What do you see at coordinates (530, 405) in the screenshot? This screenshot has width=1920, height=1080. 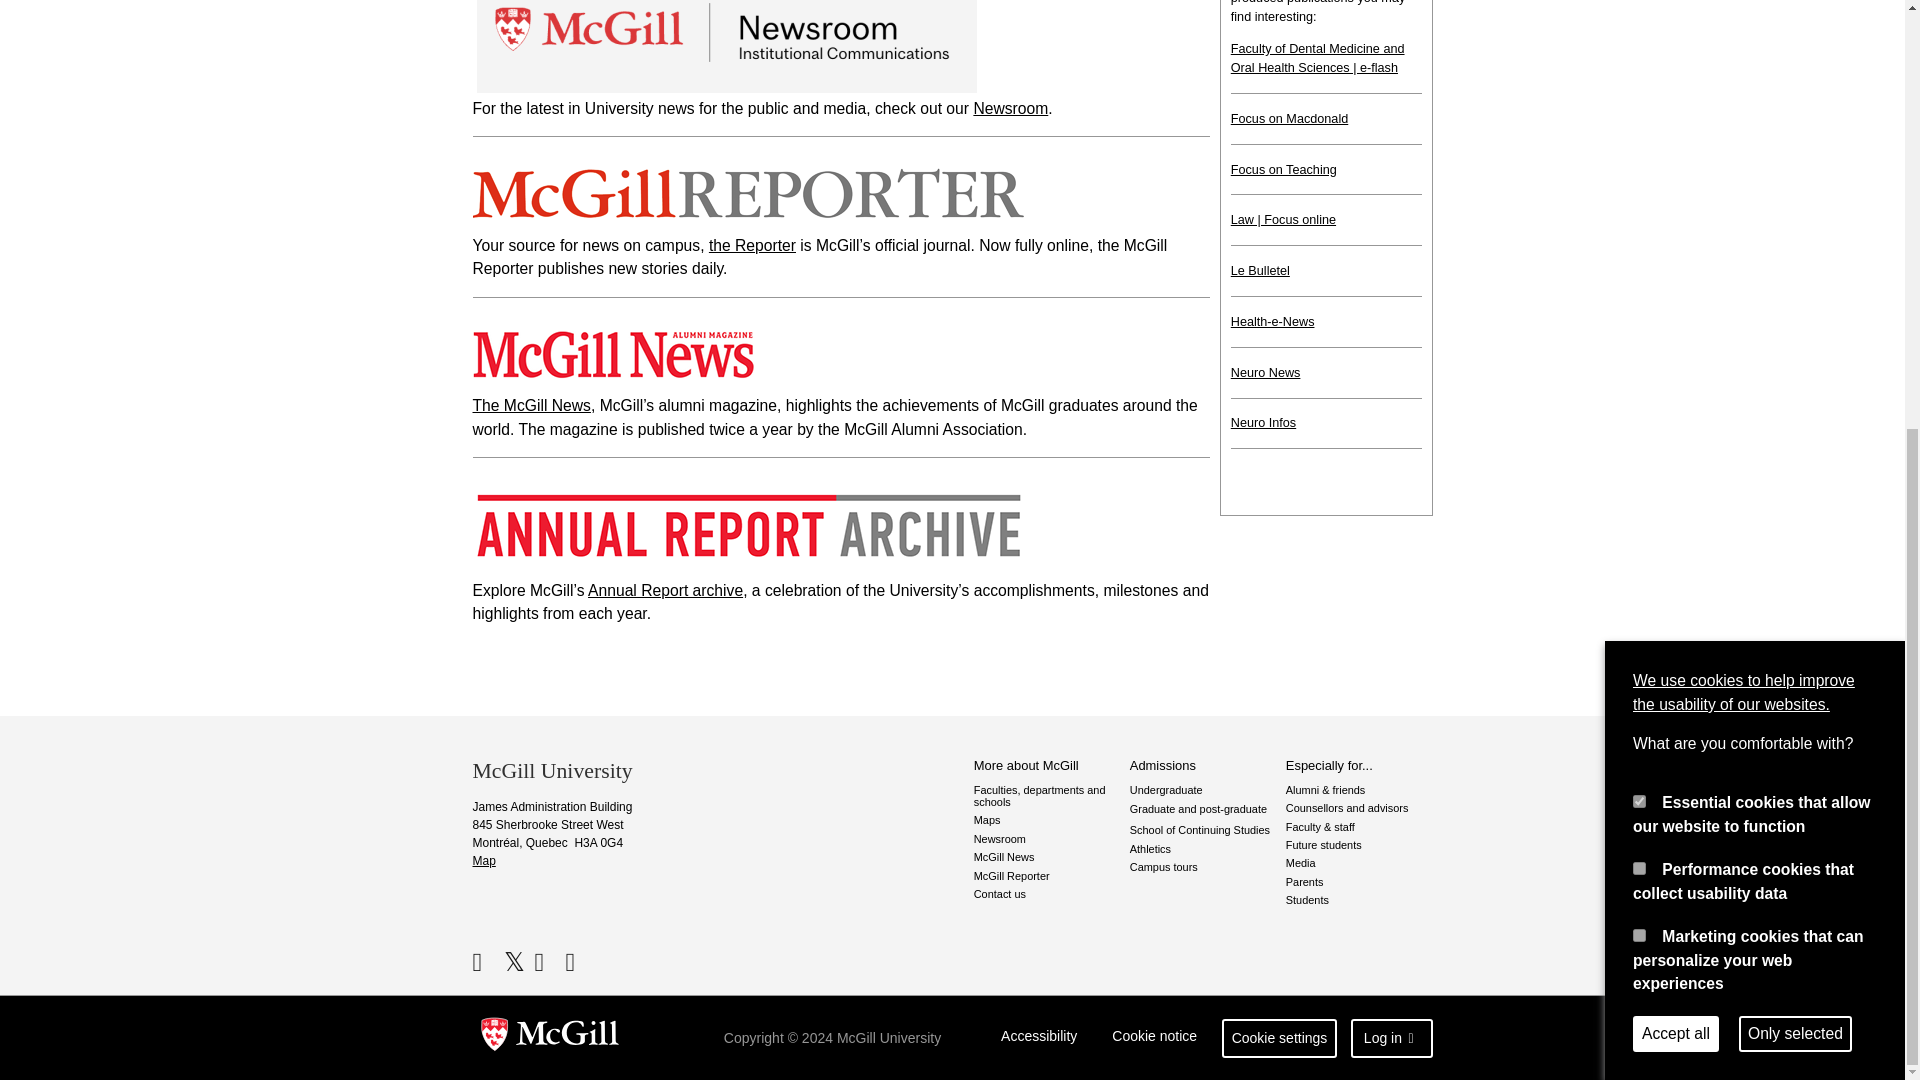 I see `The McGill News` at bounding box center [530, 405].